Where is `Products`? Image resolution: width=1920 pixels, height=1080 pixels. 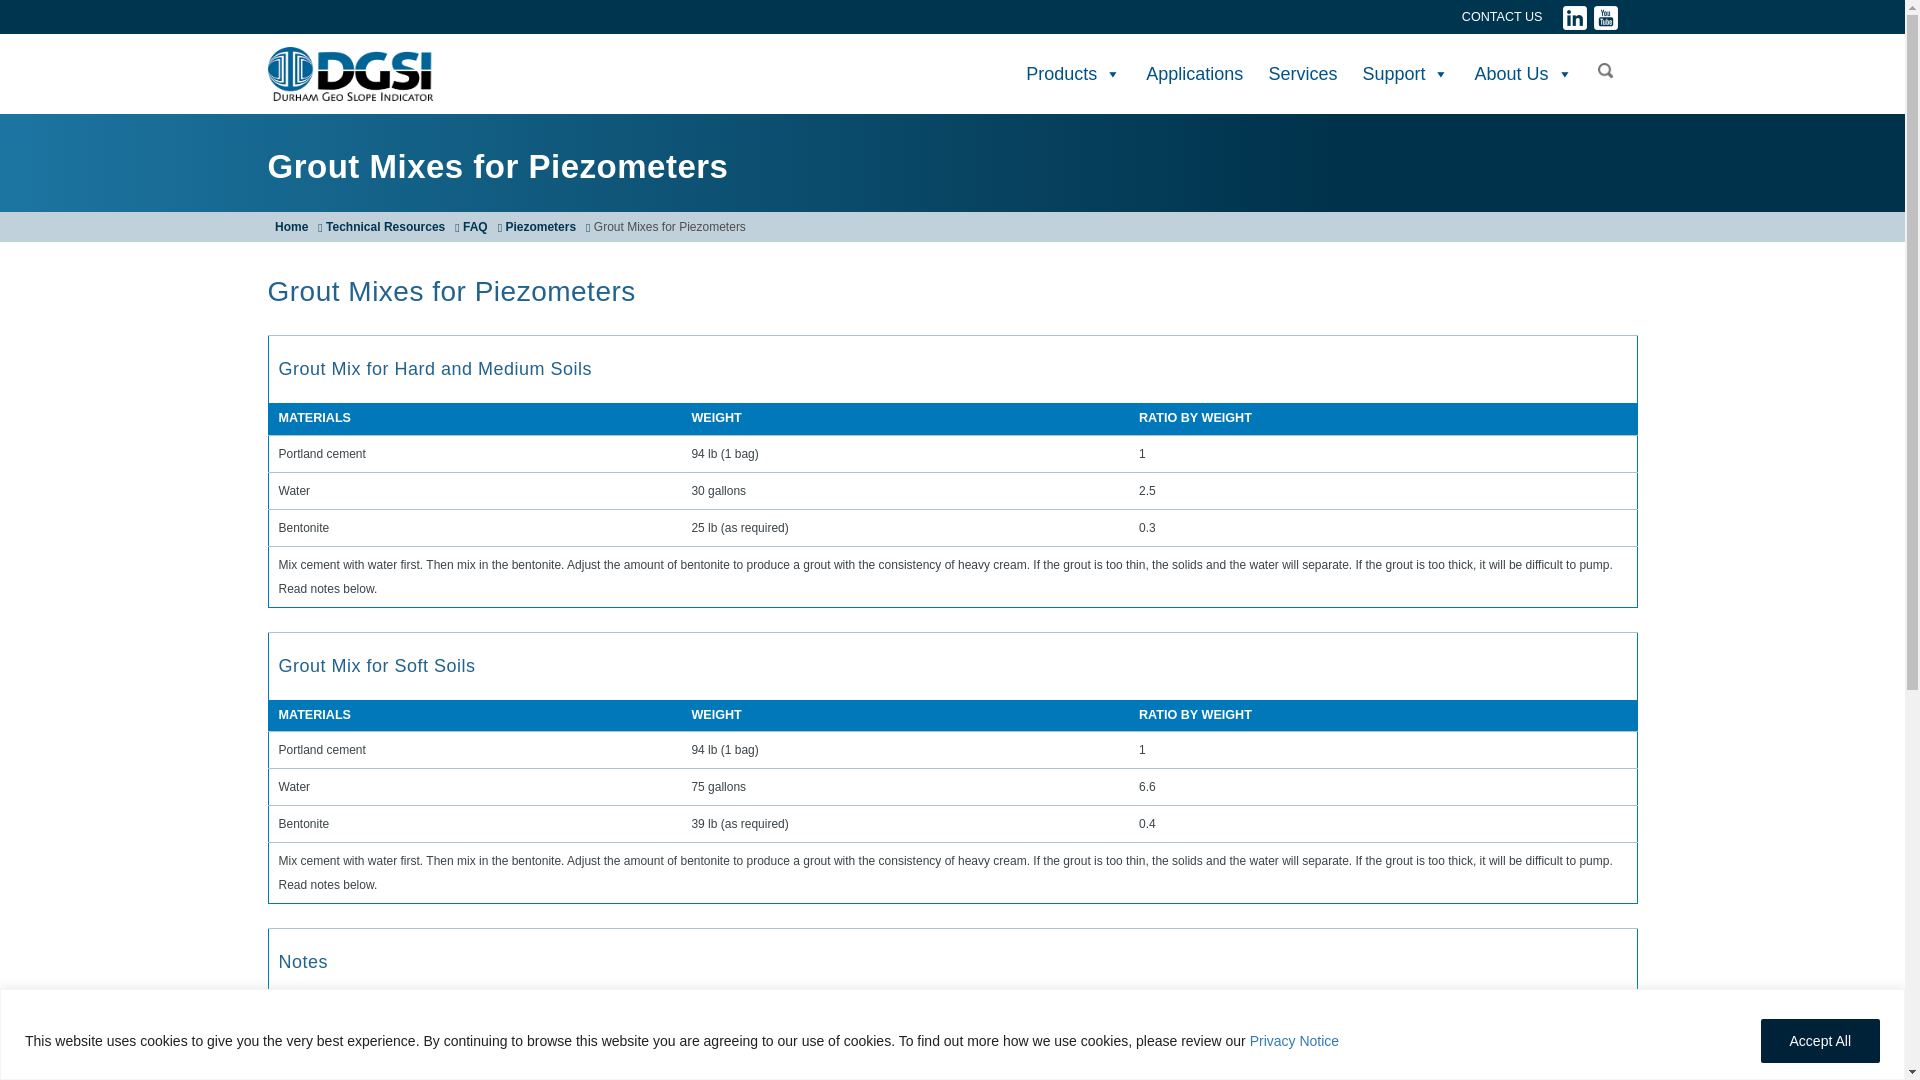
Products is located at coordinates (1073, 74).